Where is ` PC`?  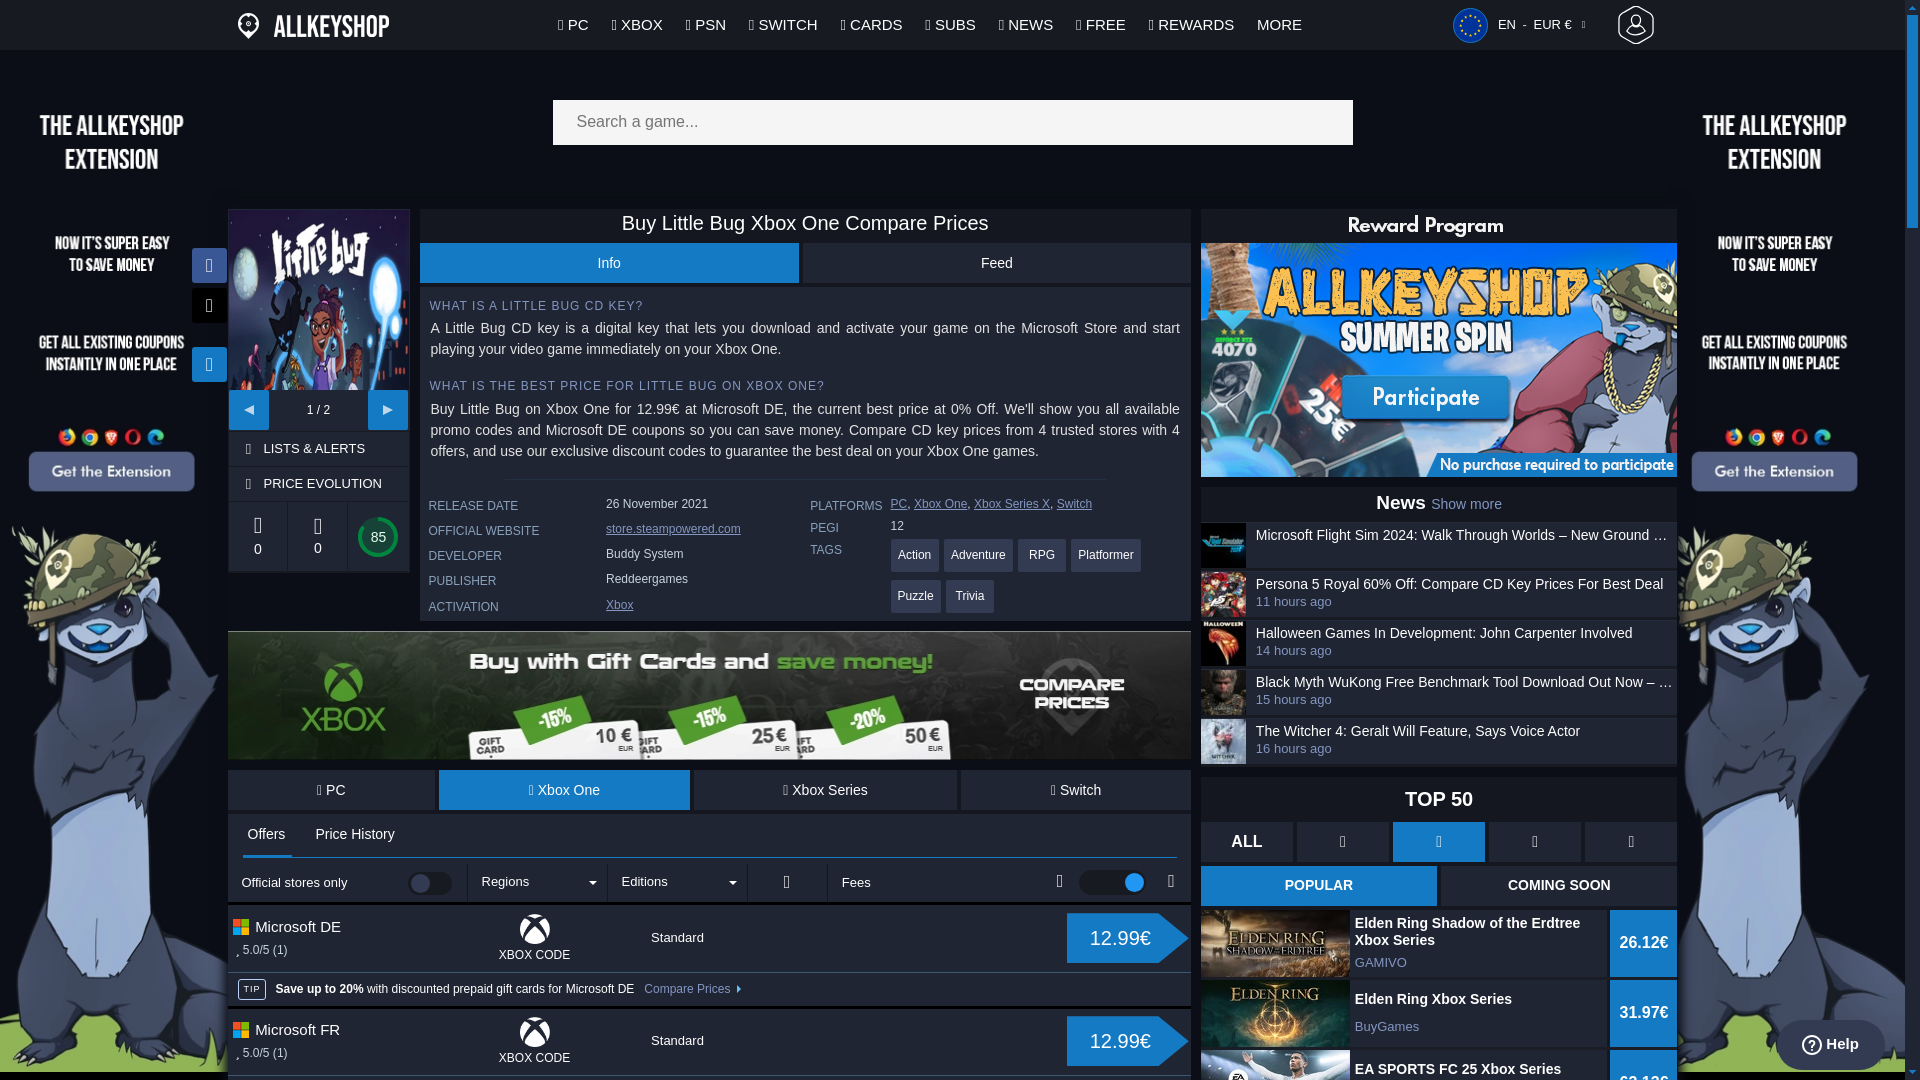  PC is located at coordinates (332, 790).